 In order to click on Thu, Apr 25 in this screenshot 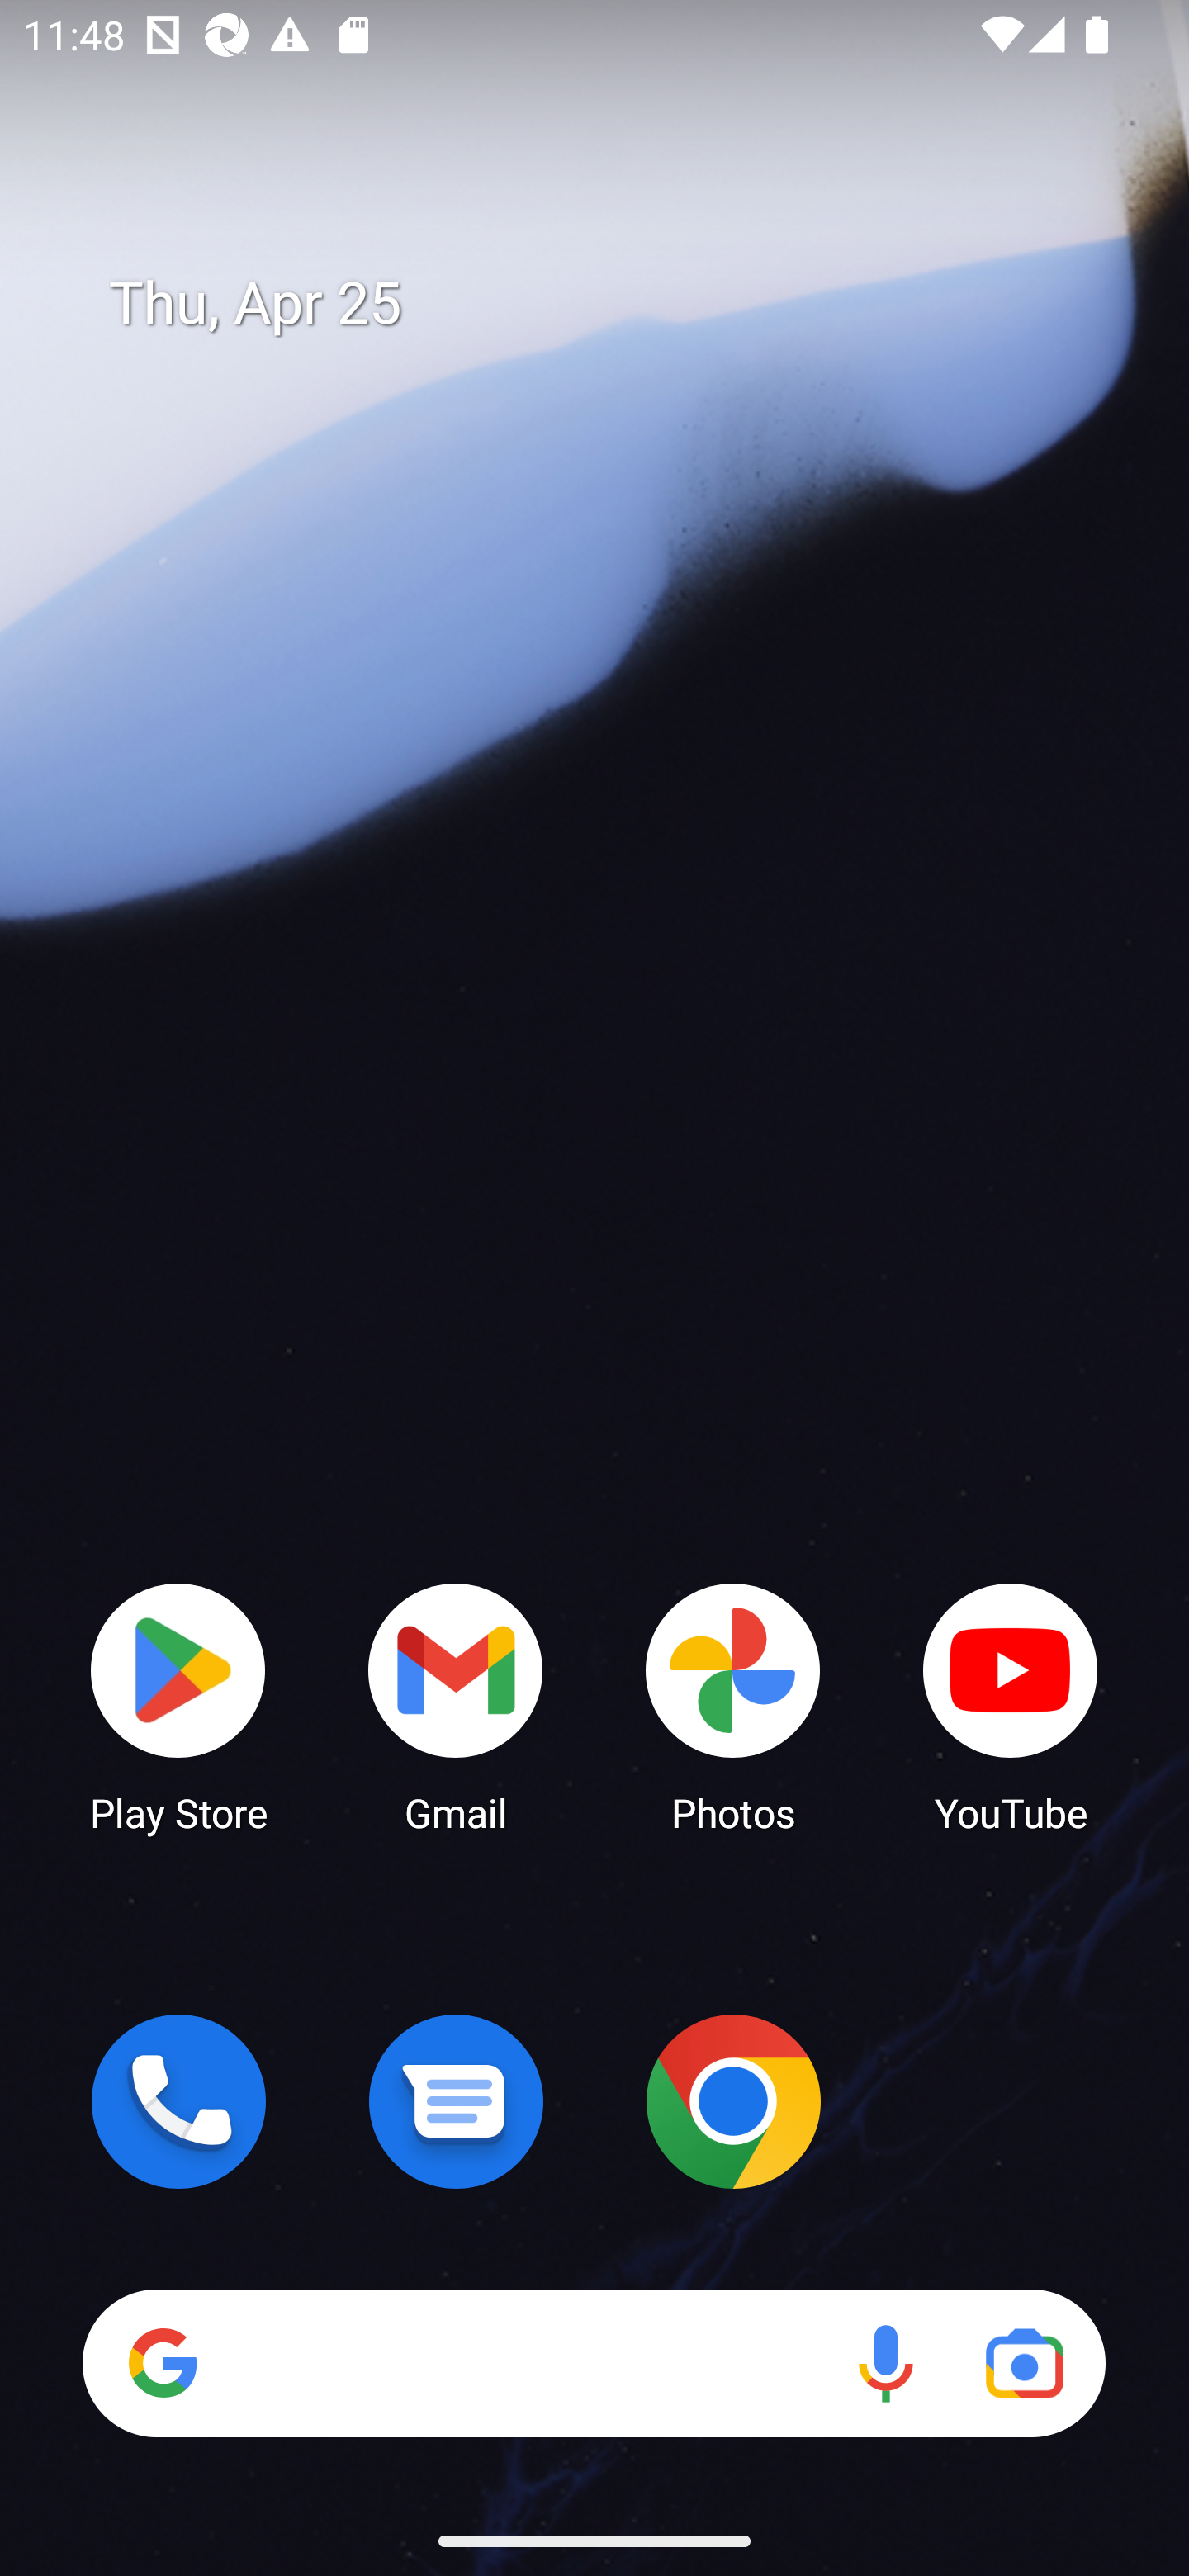, I will do `click(618, 304)`.